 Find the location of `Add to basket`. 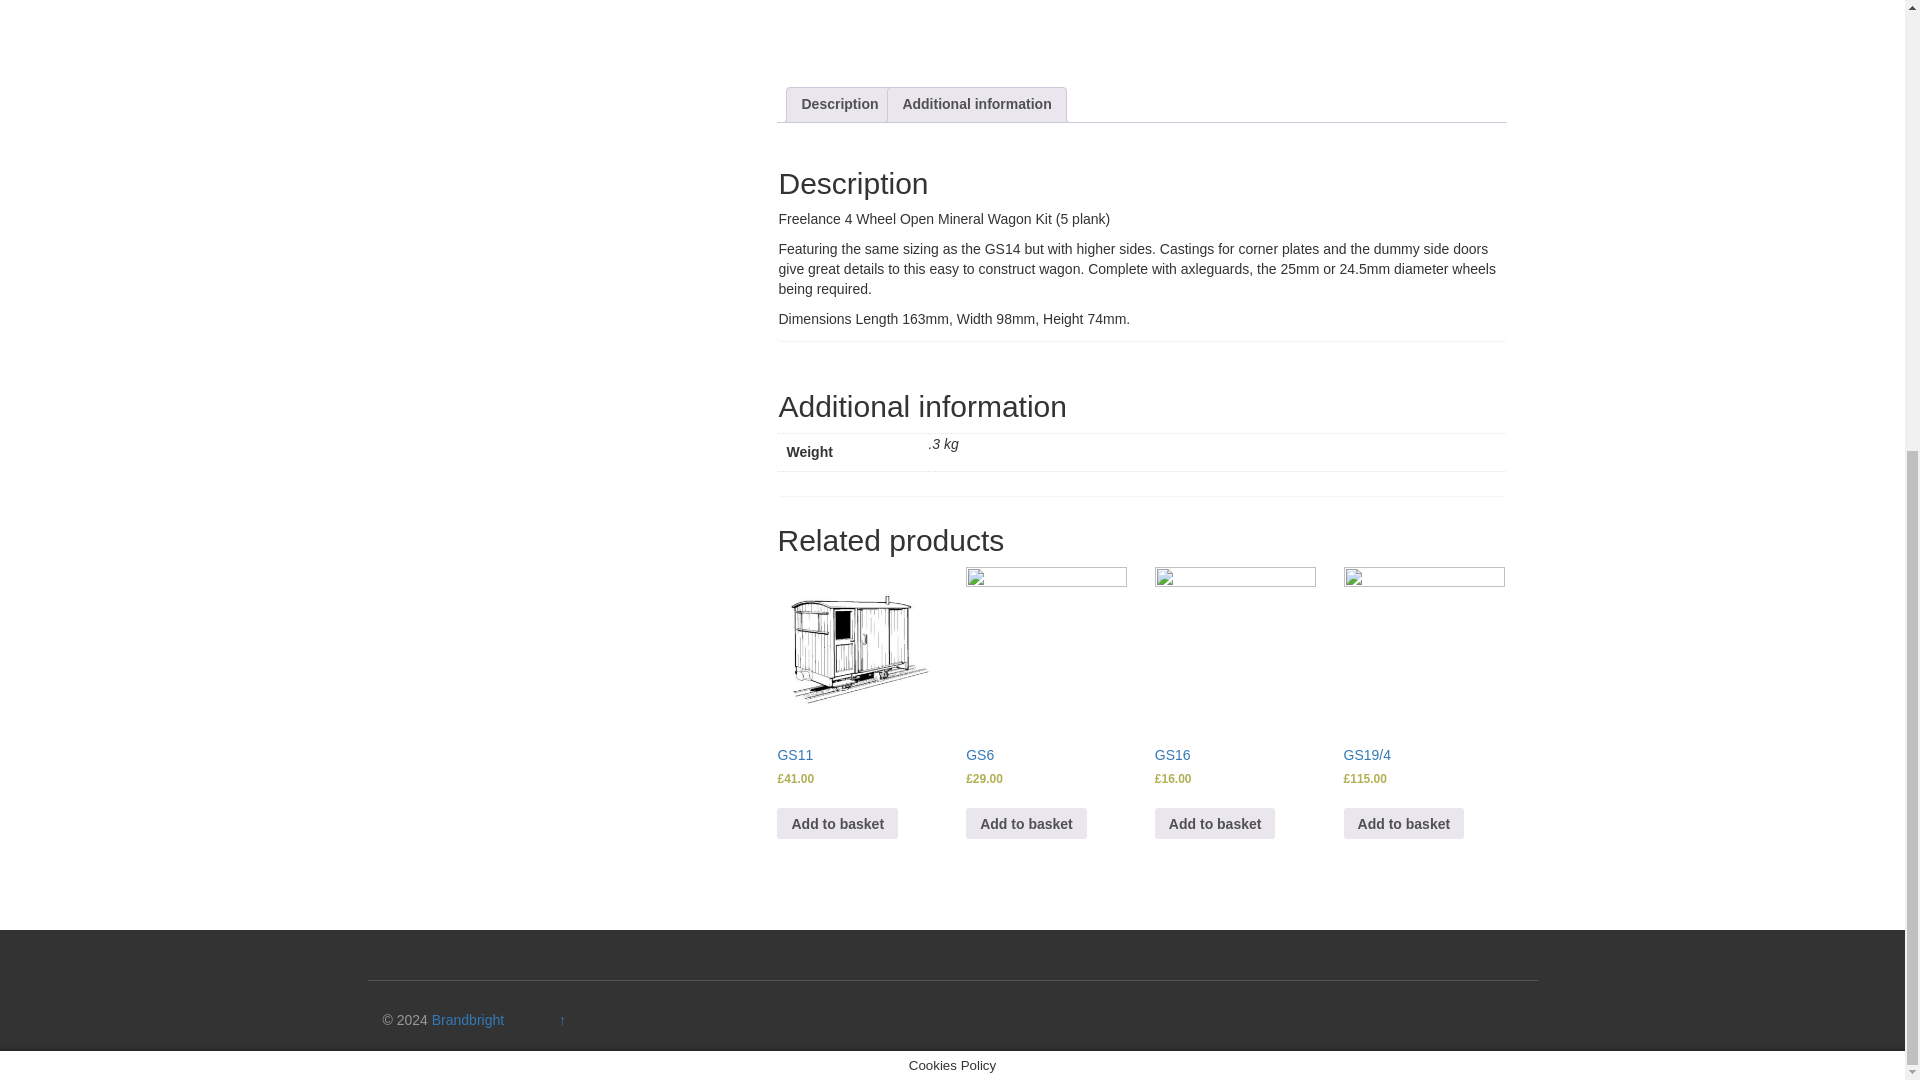

Add to basket is located at coordinates (838, 823).